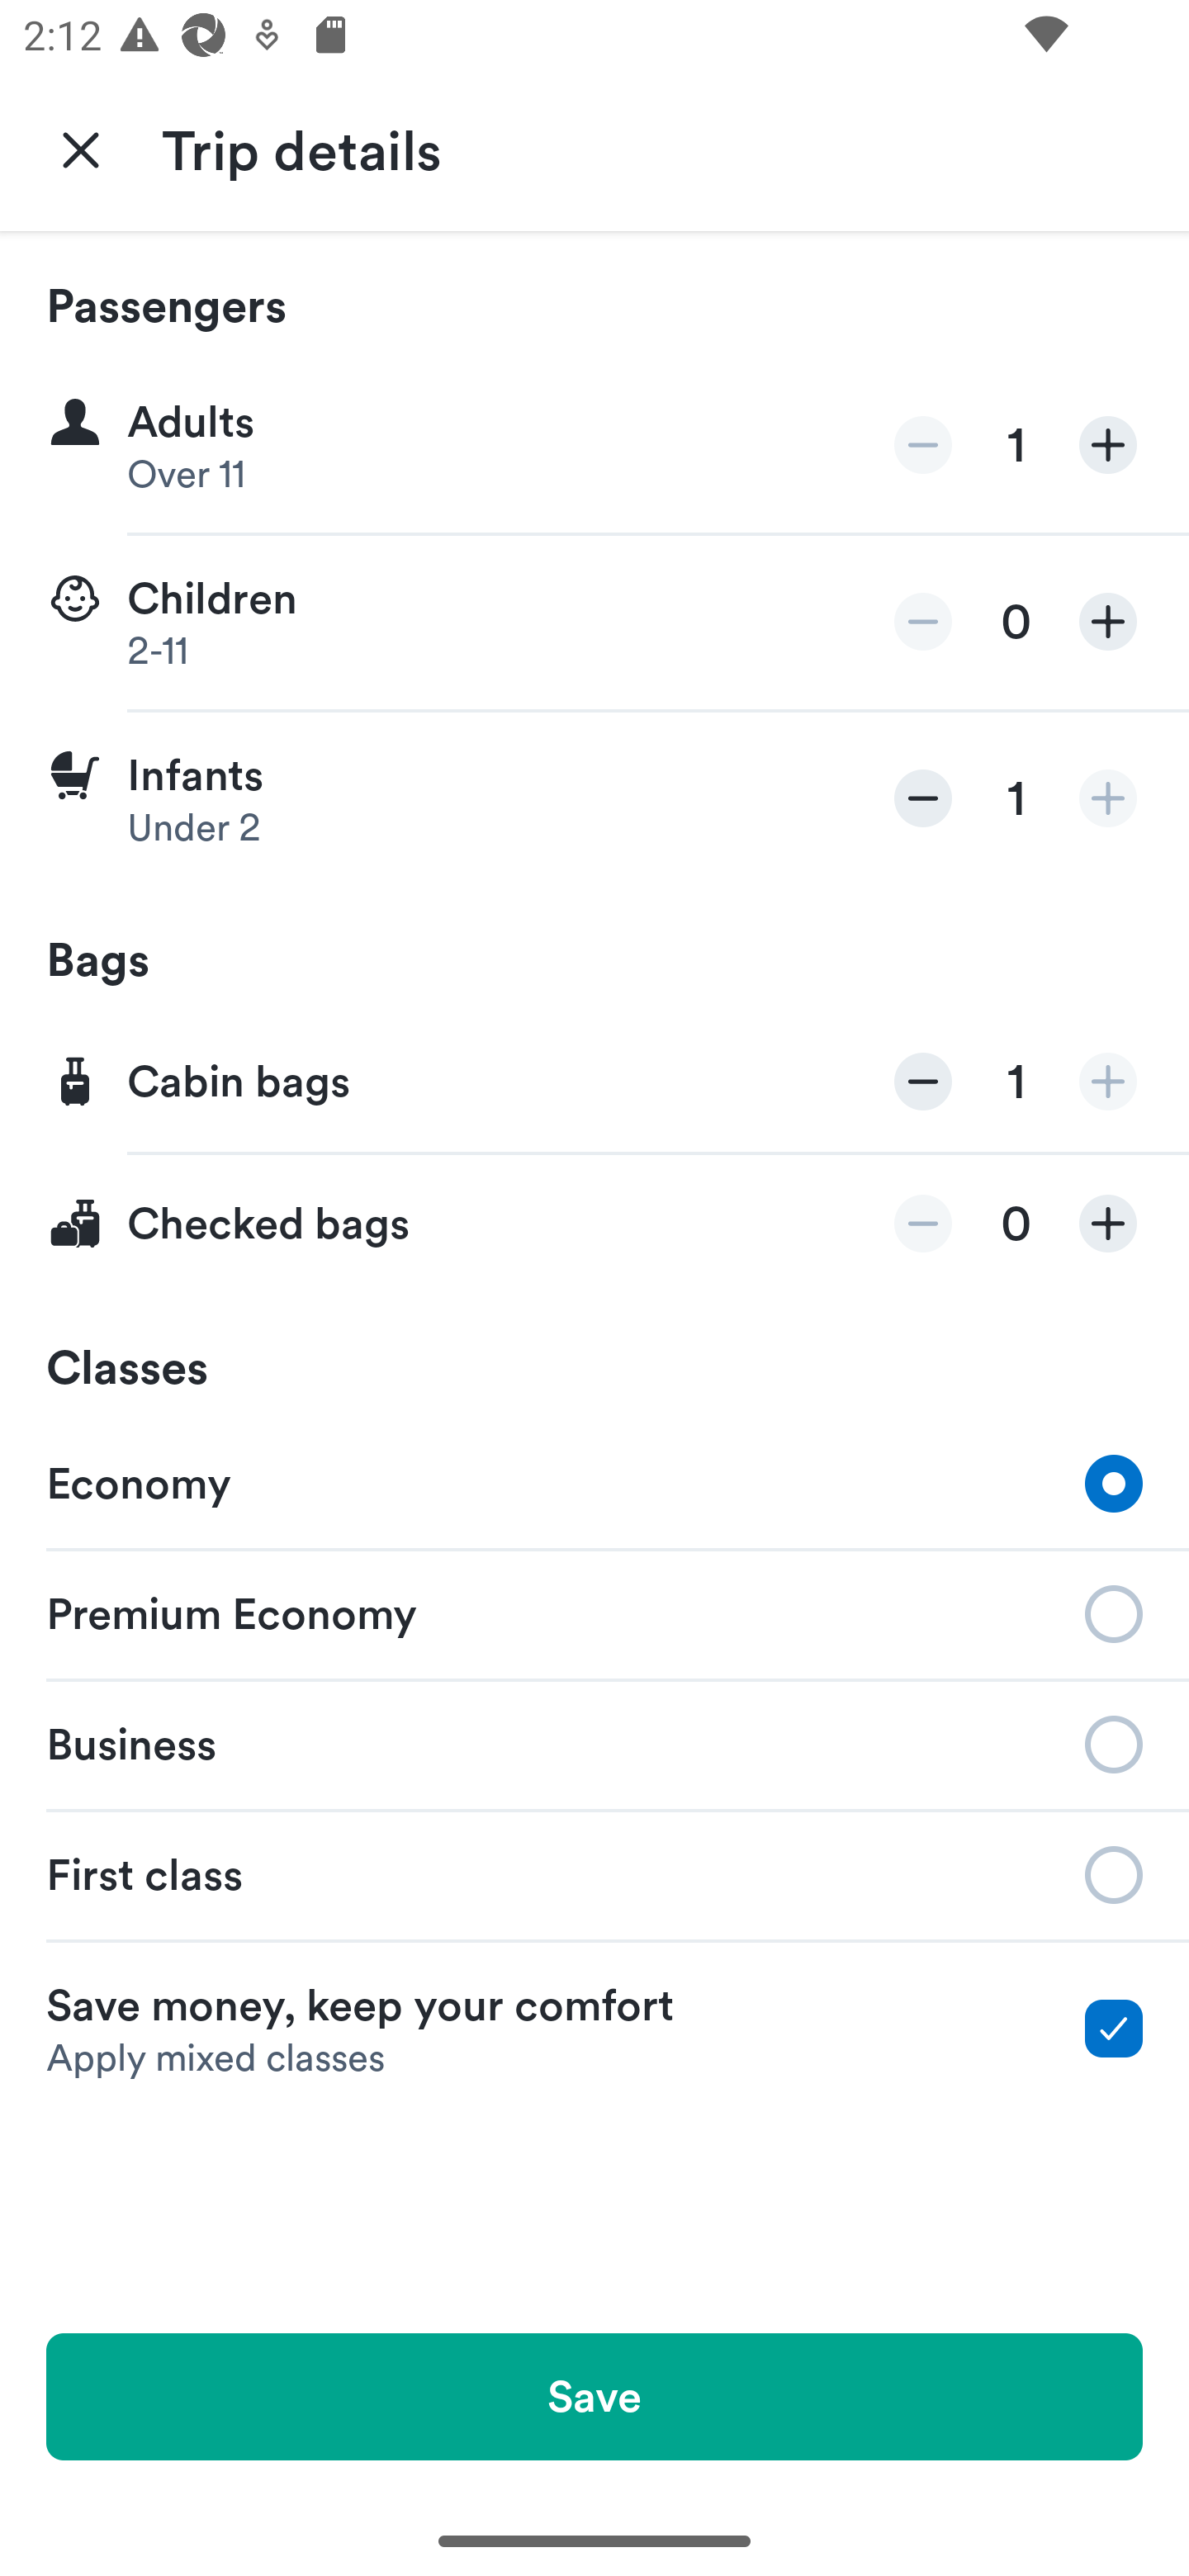 The image size is (1189, 2576). I want to click on Remove, so click(923, 798).